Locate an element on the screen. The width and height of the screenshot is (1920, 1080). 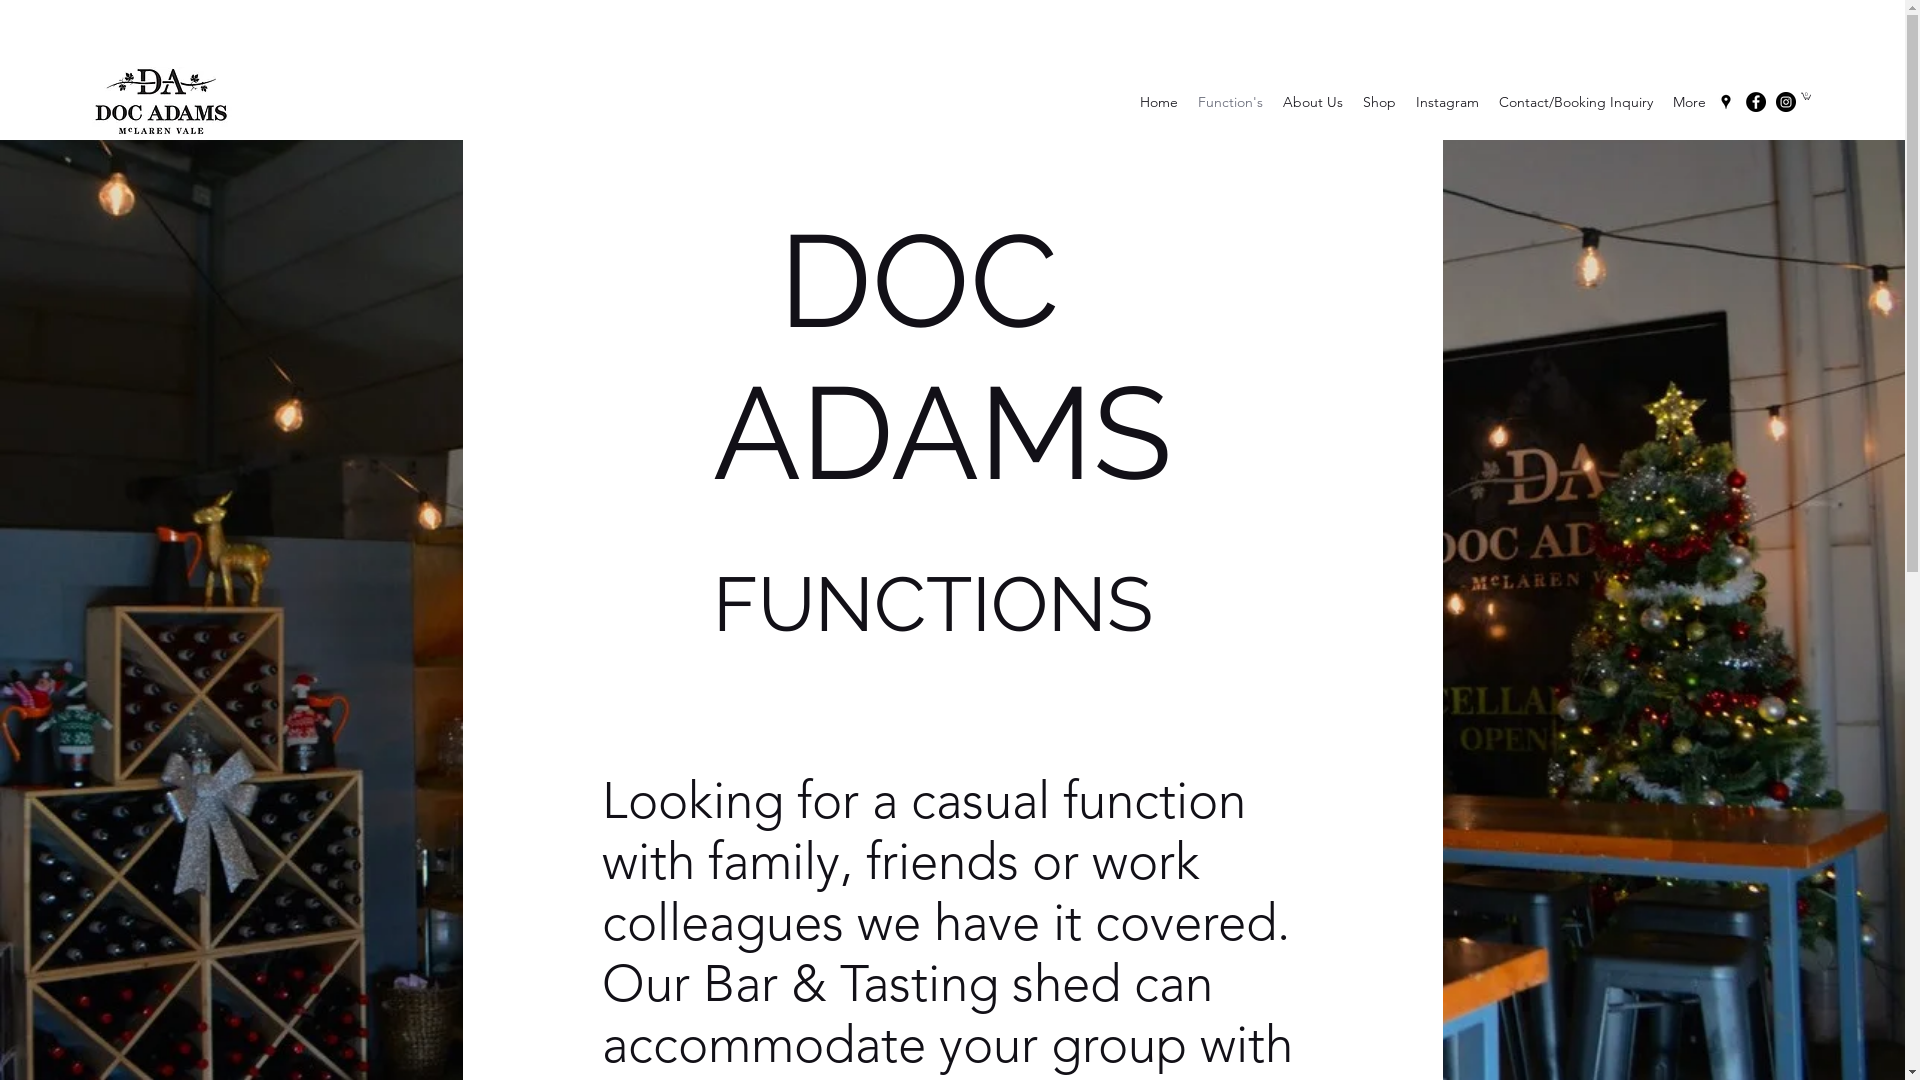
Contact/Booking Inquiry is located at coordinates (1576, 102).